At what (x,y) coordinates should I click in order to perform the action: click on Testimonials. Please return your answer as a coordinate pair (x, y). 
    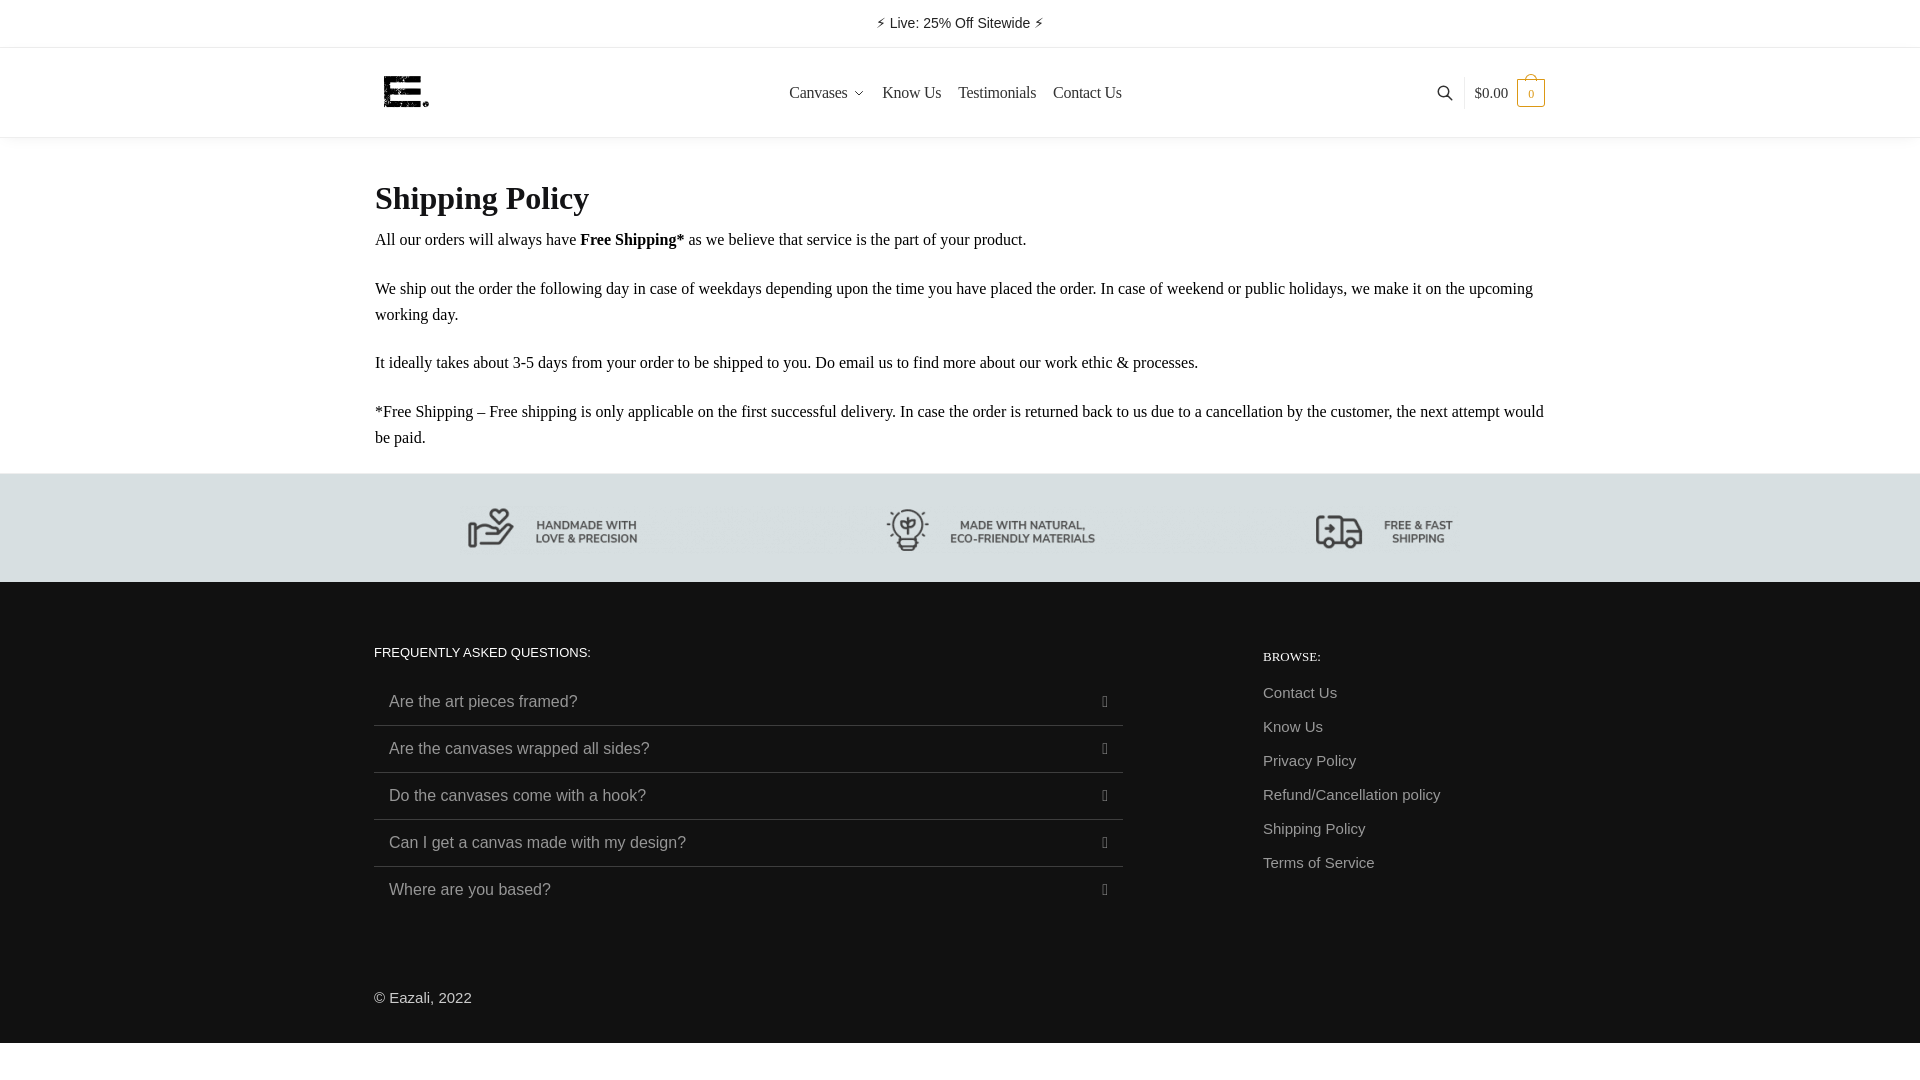
    Looking at the image, I should click on (997, 92).